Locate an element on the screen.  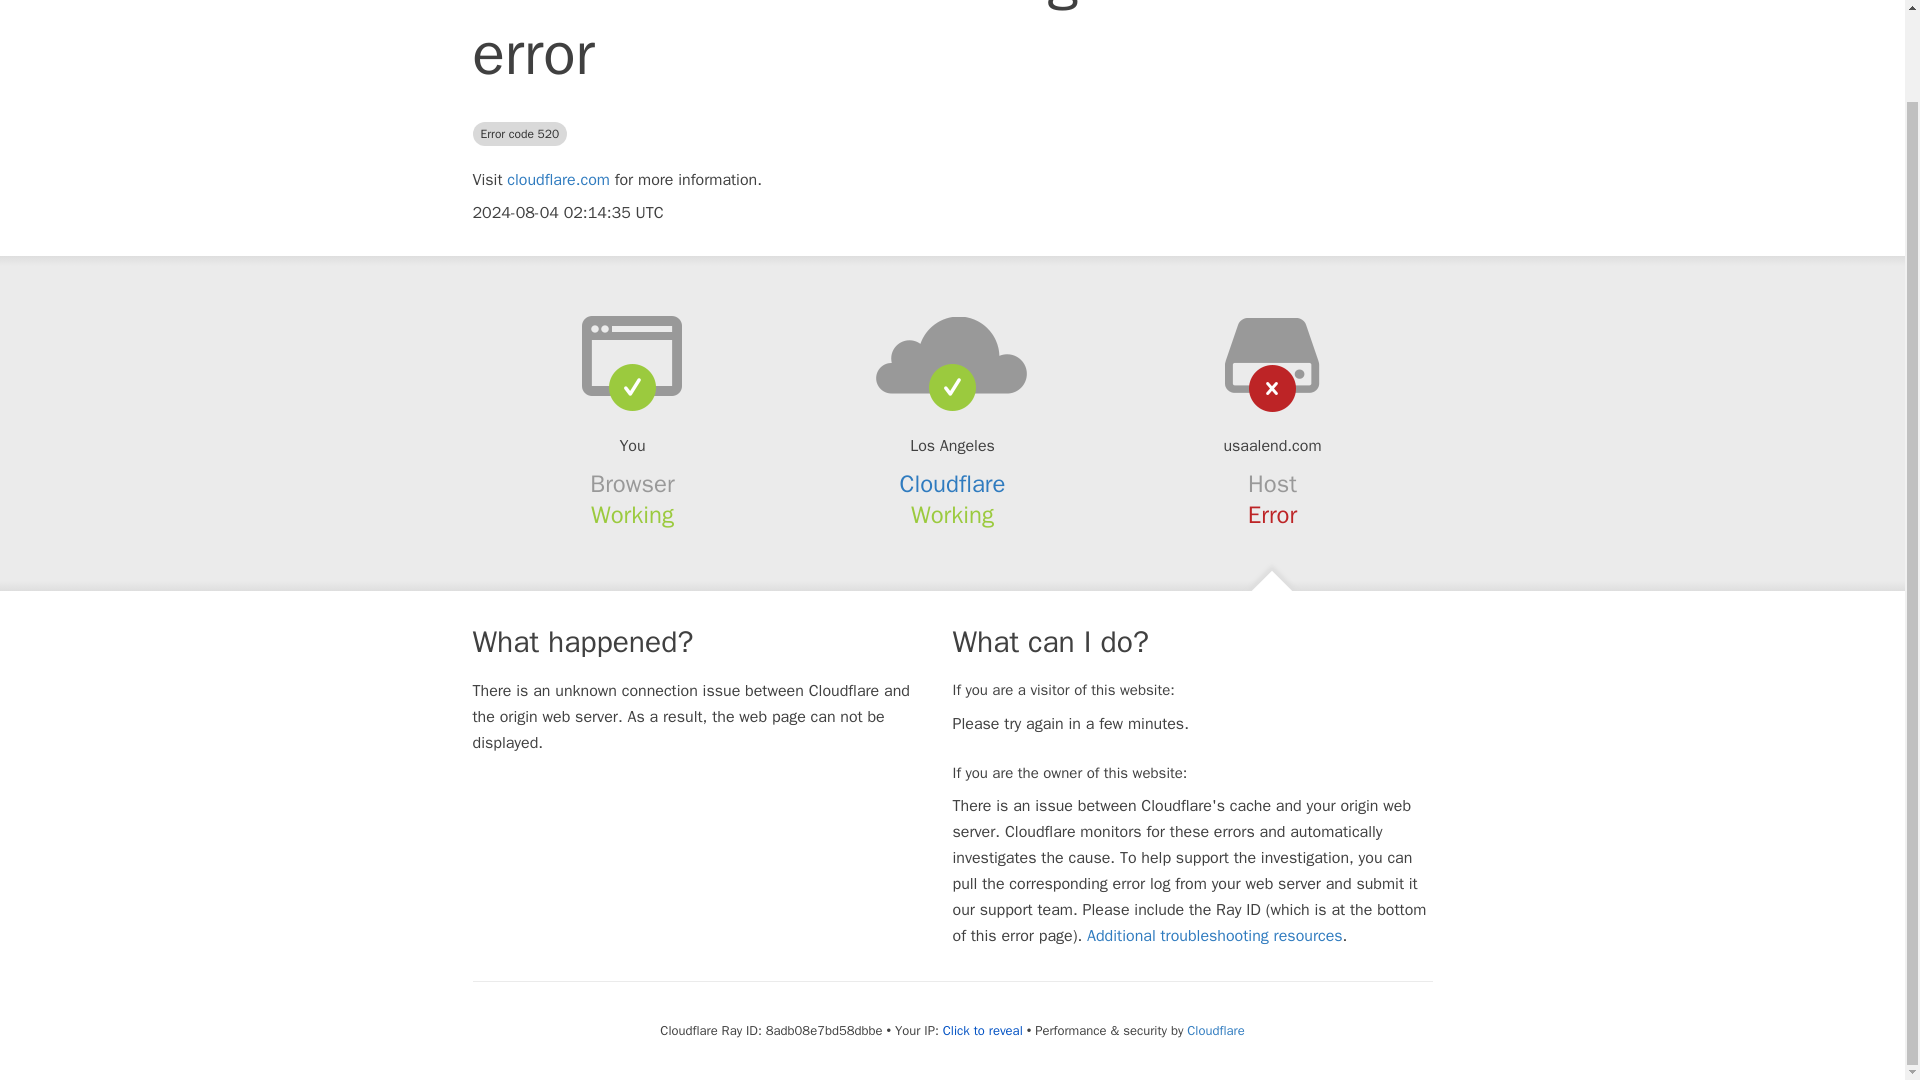
Click to reveal is located at coordinates (982, 1030).